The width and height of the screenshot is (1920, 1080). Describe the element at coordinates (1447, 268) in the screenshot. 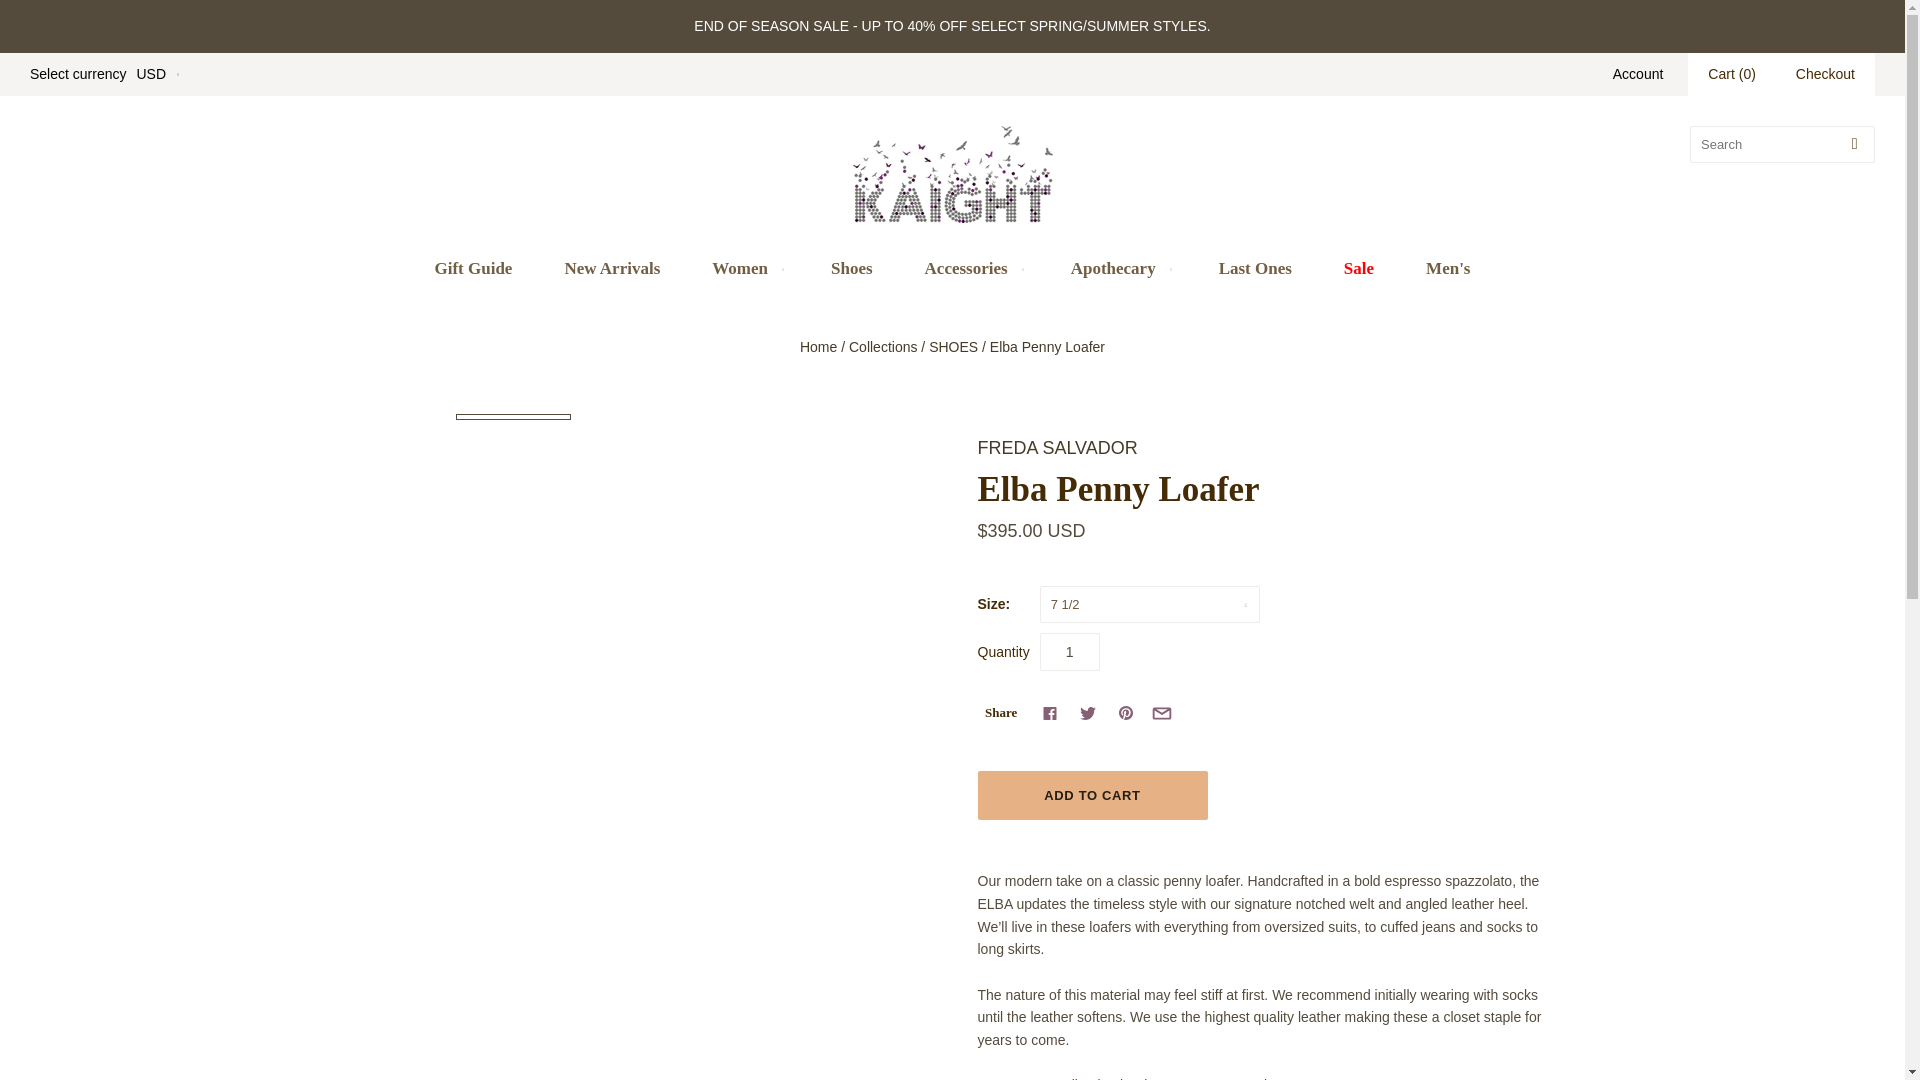

I see `Men's` at that location.